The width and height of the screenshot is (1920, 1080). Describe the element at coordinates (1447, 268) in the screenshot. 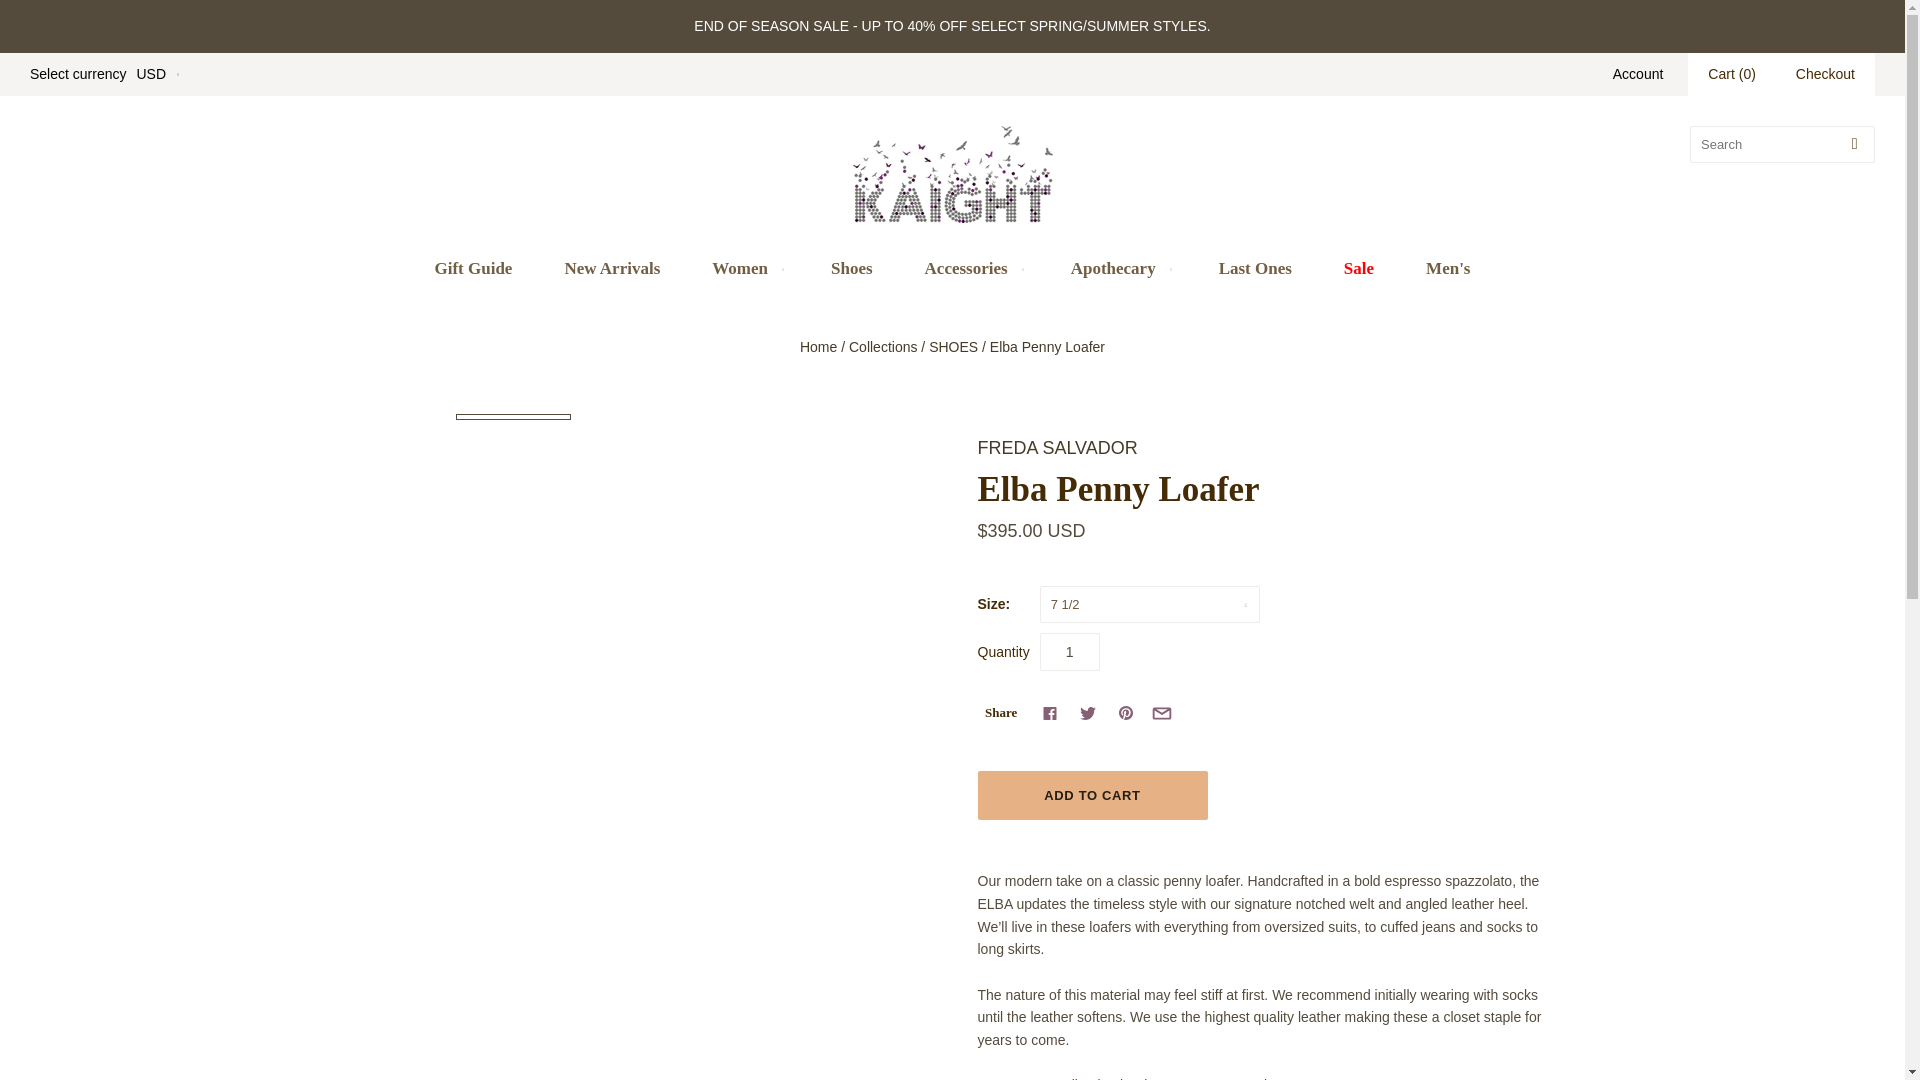

I see `Men's` at that location.